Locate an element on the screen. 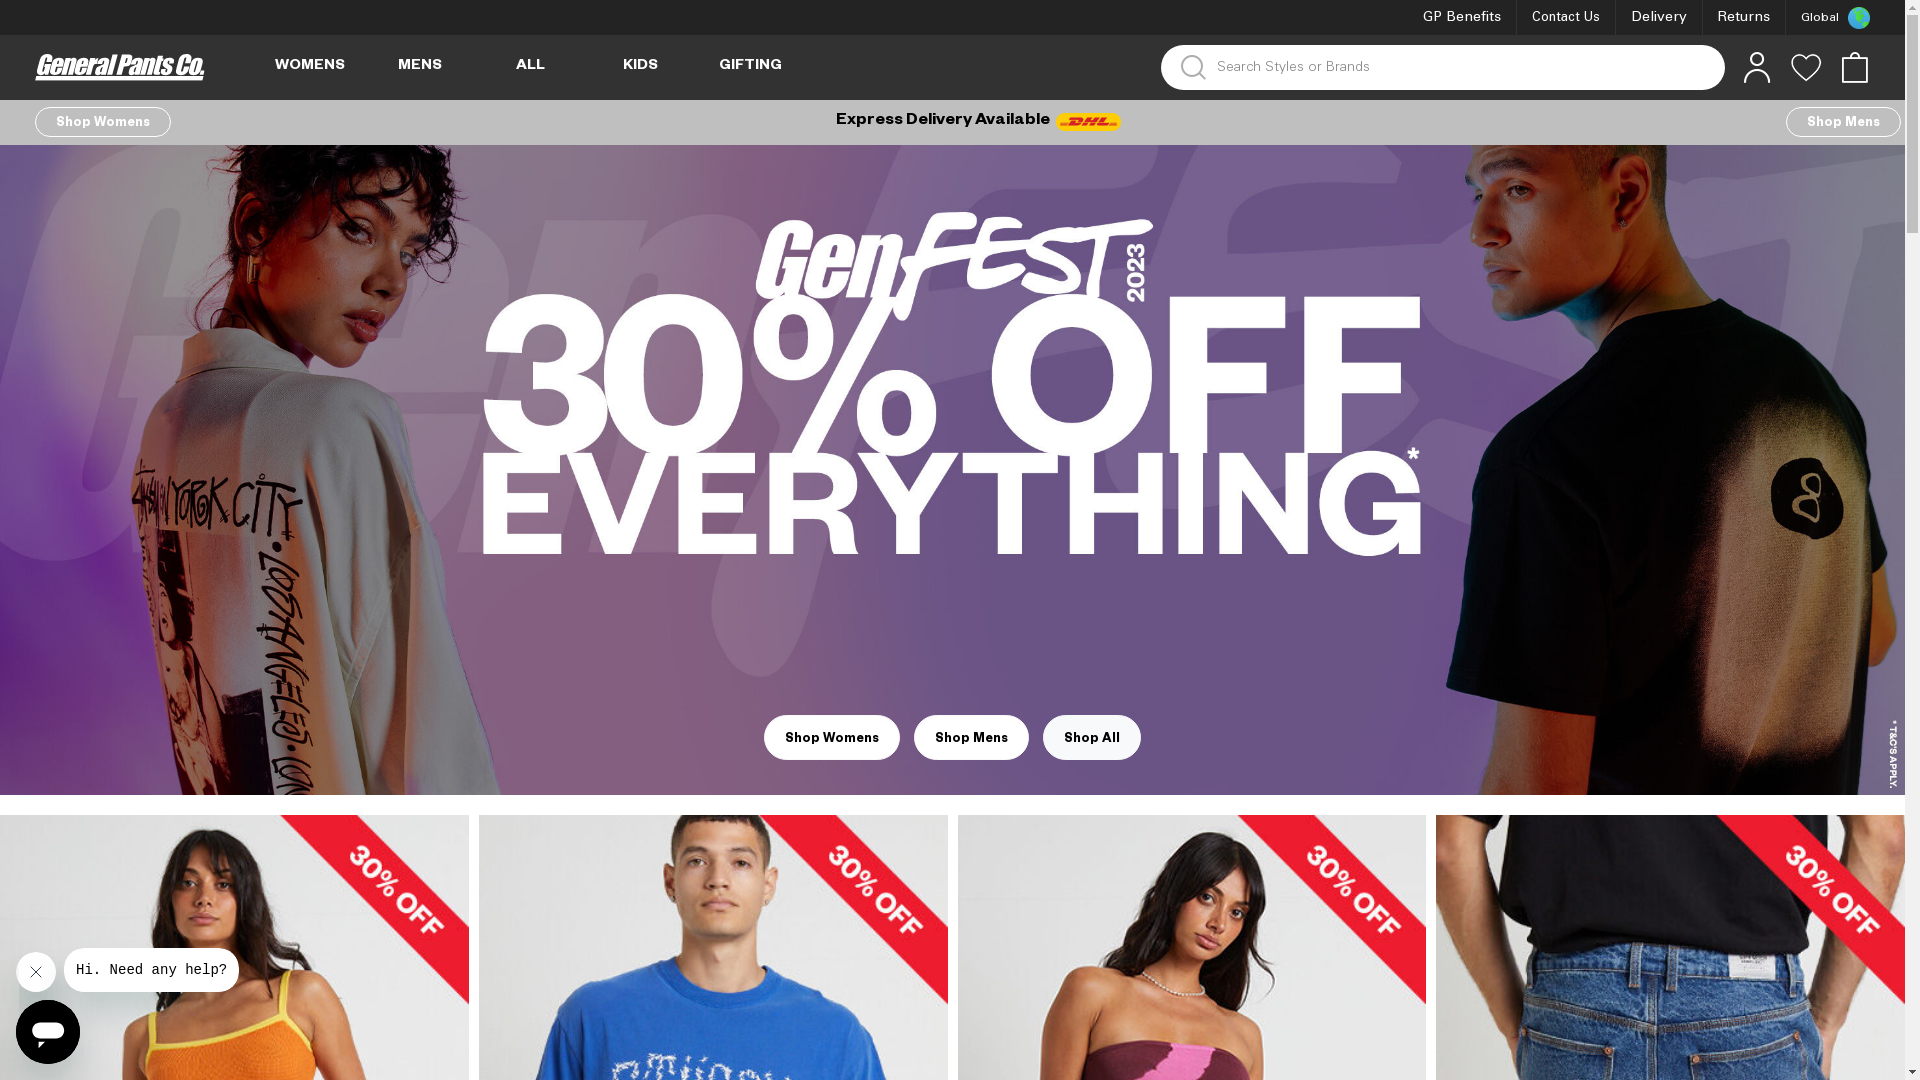 The width and height of the screenshot is (1920, 1080). Shop Womens is located at coordinates (832, 738).